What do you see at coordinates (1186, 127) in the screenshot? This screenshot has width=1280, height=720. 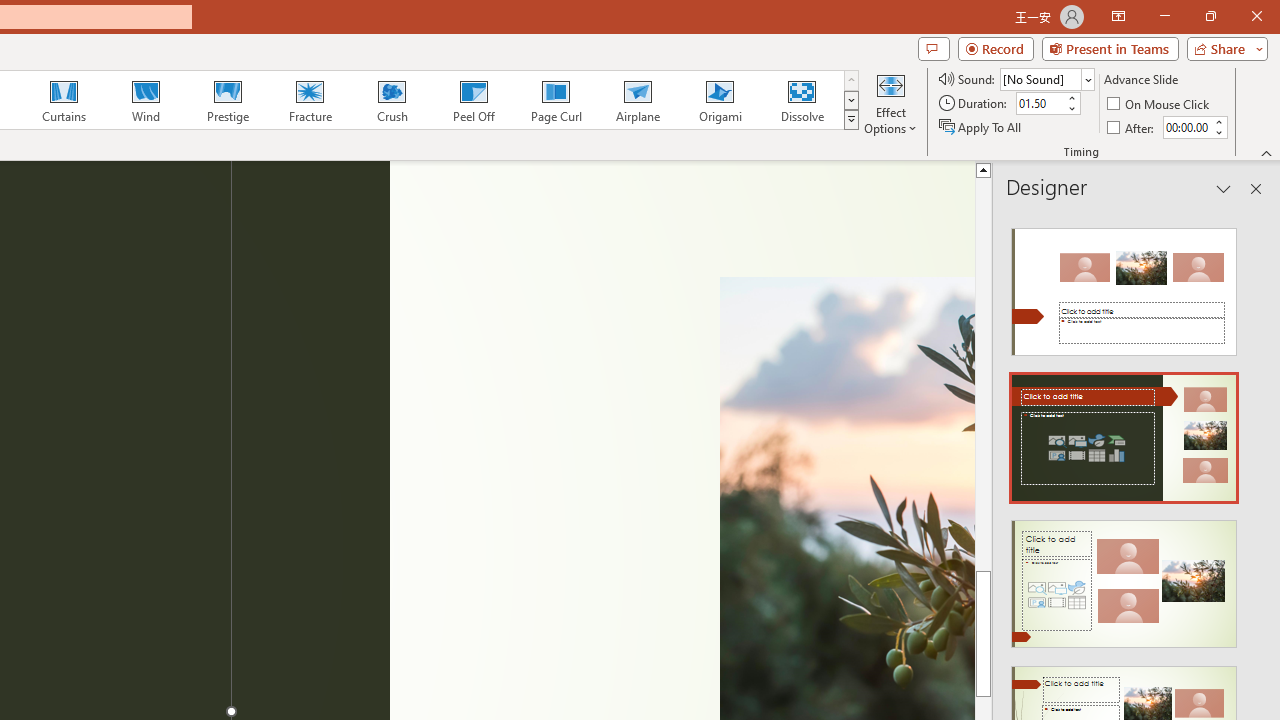 I see `After` at bounding box center [1186, 127].